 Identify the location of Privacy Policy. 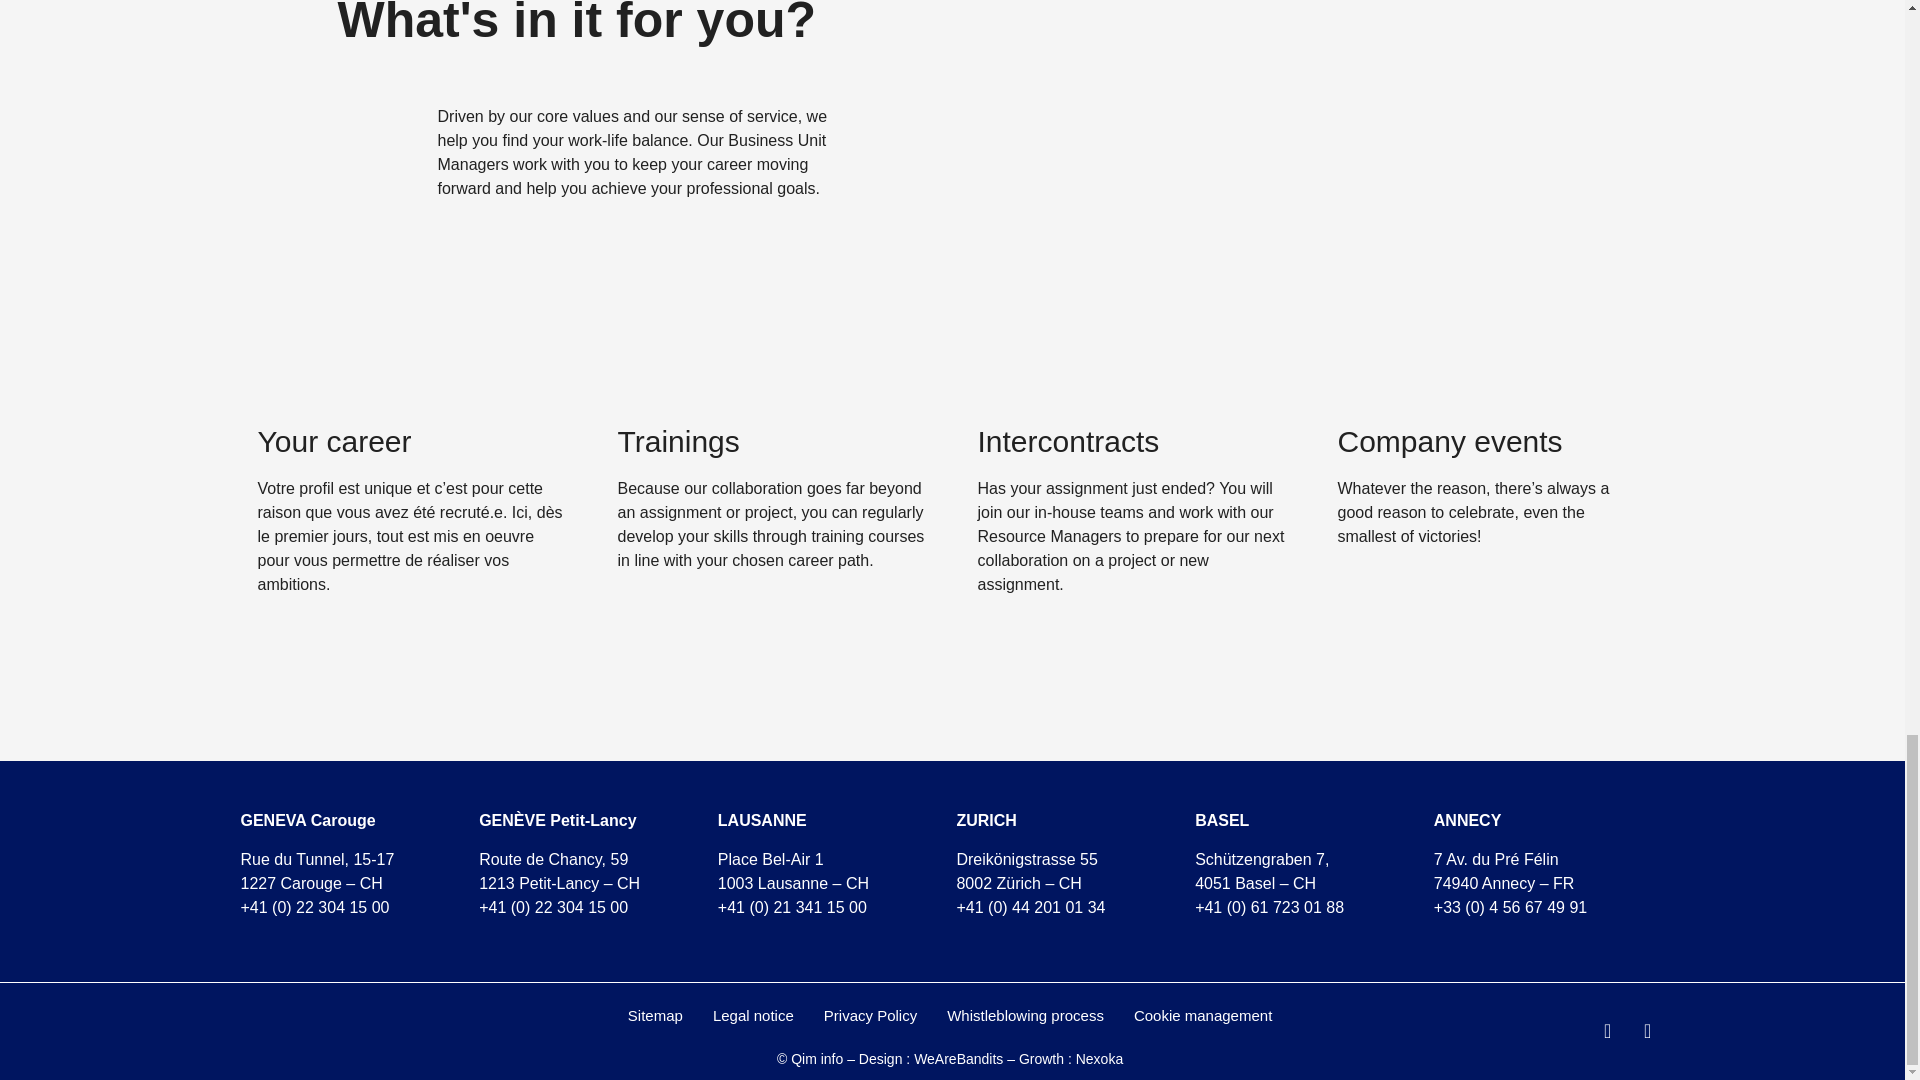
(870, 1015).